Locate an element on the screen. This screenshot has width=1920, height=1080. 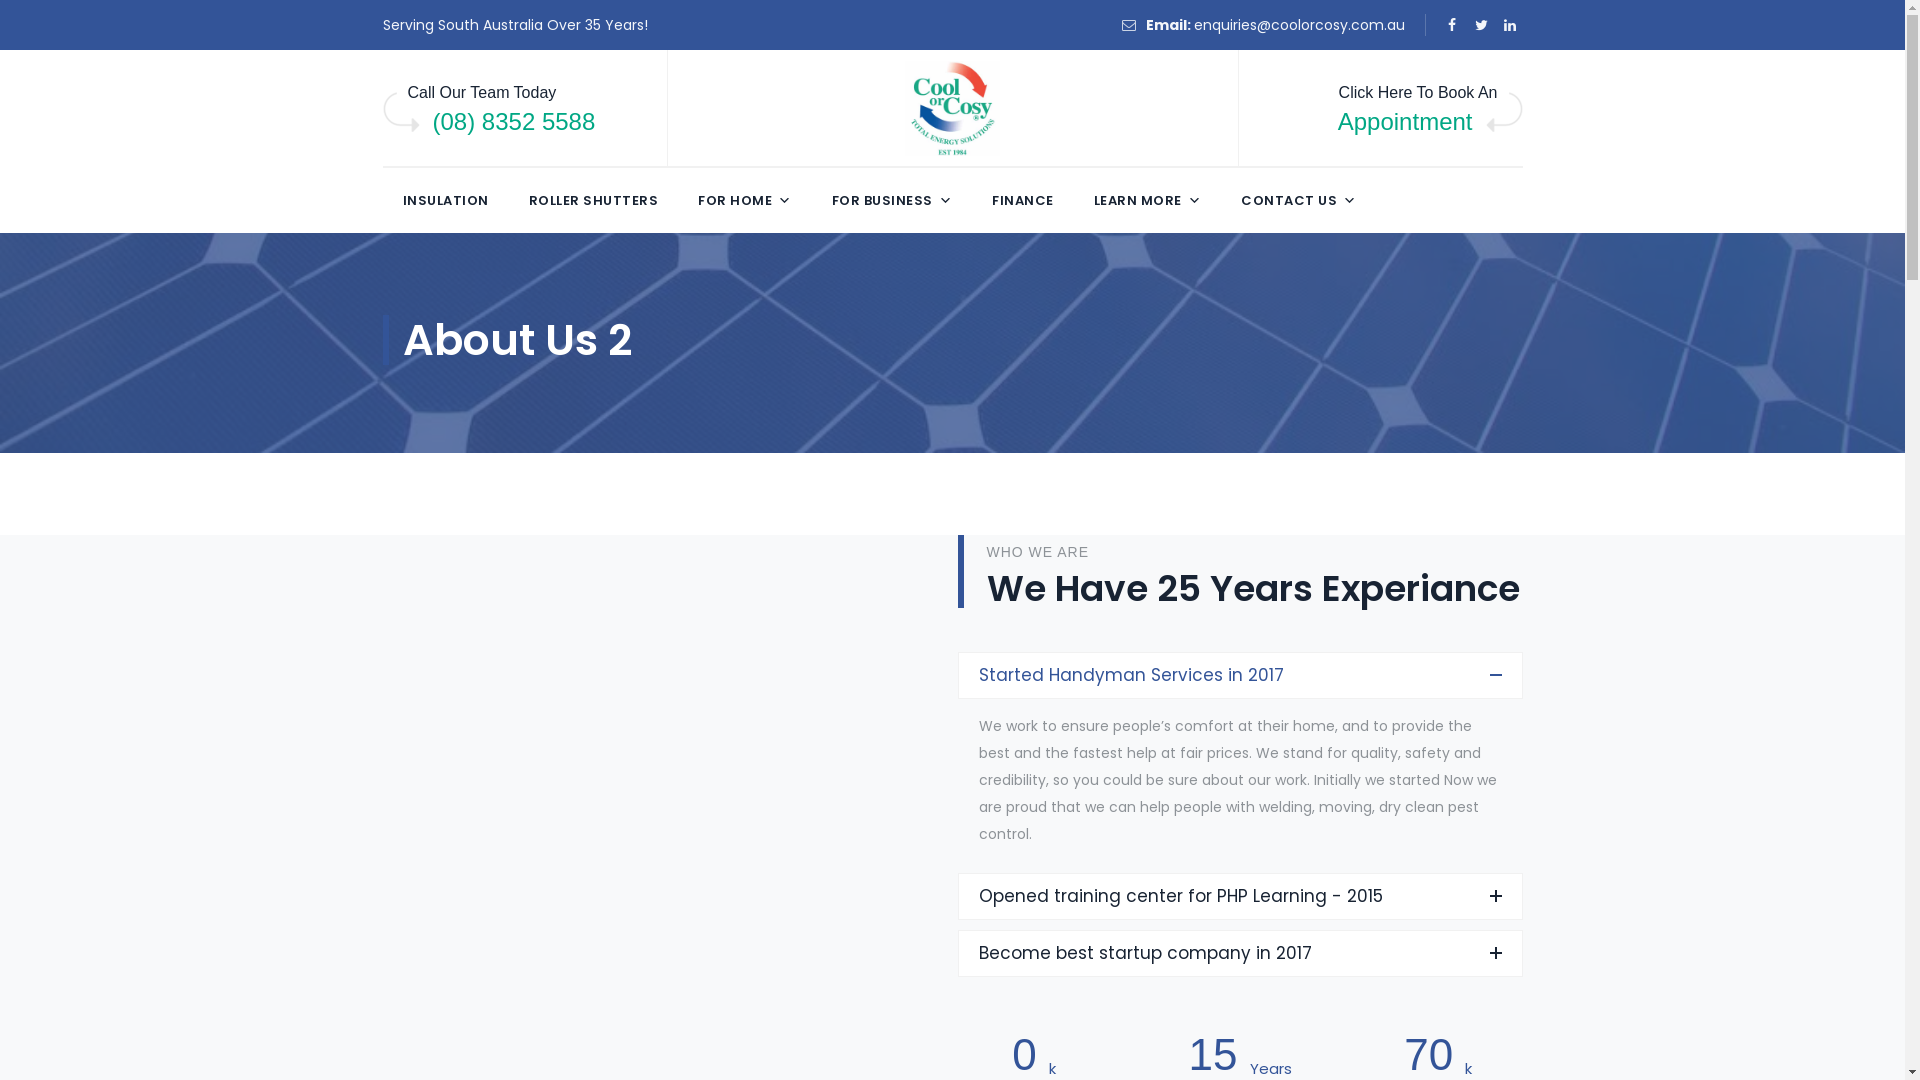
FOR HOME is located at coordinates (745, 200).